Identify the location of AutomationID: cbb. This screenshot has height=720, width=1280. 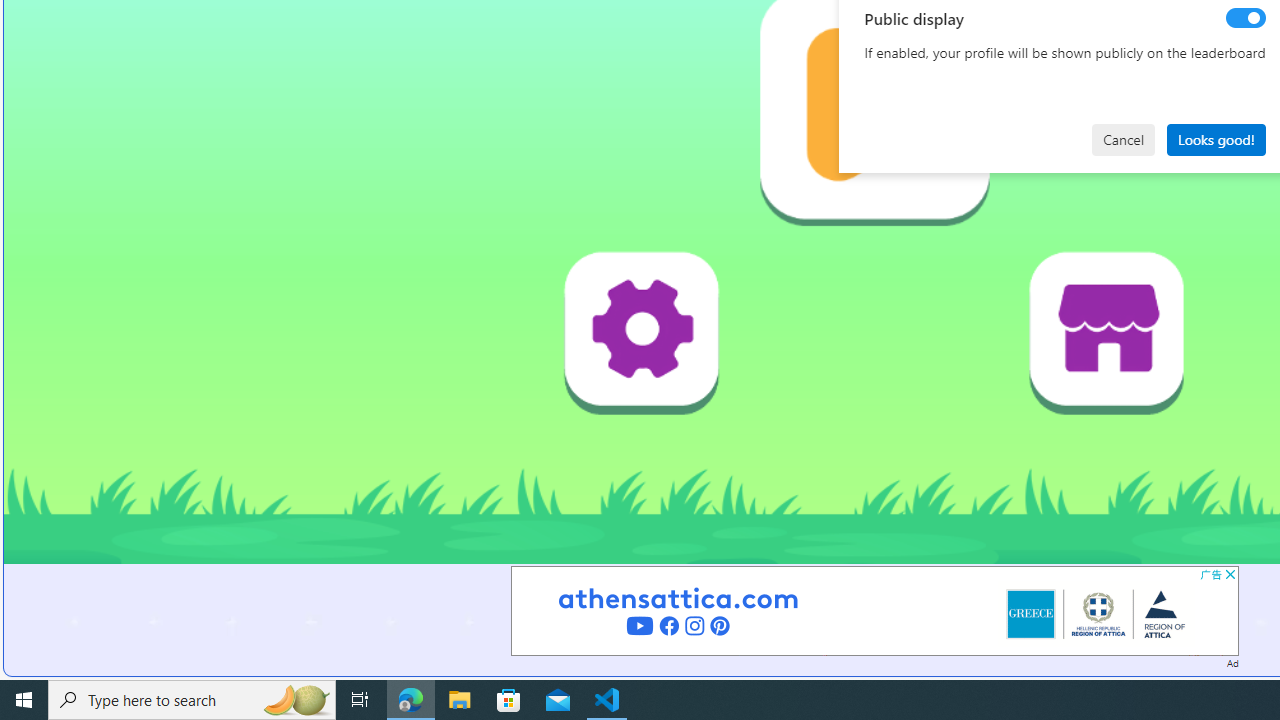
(1230, 574).